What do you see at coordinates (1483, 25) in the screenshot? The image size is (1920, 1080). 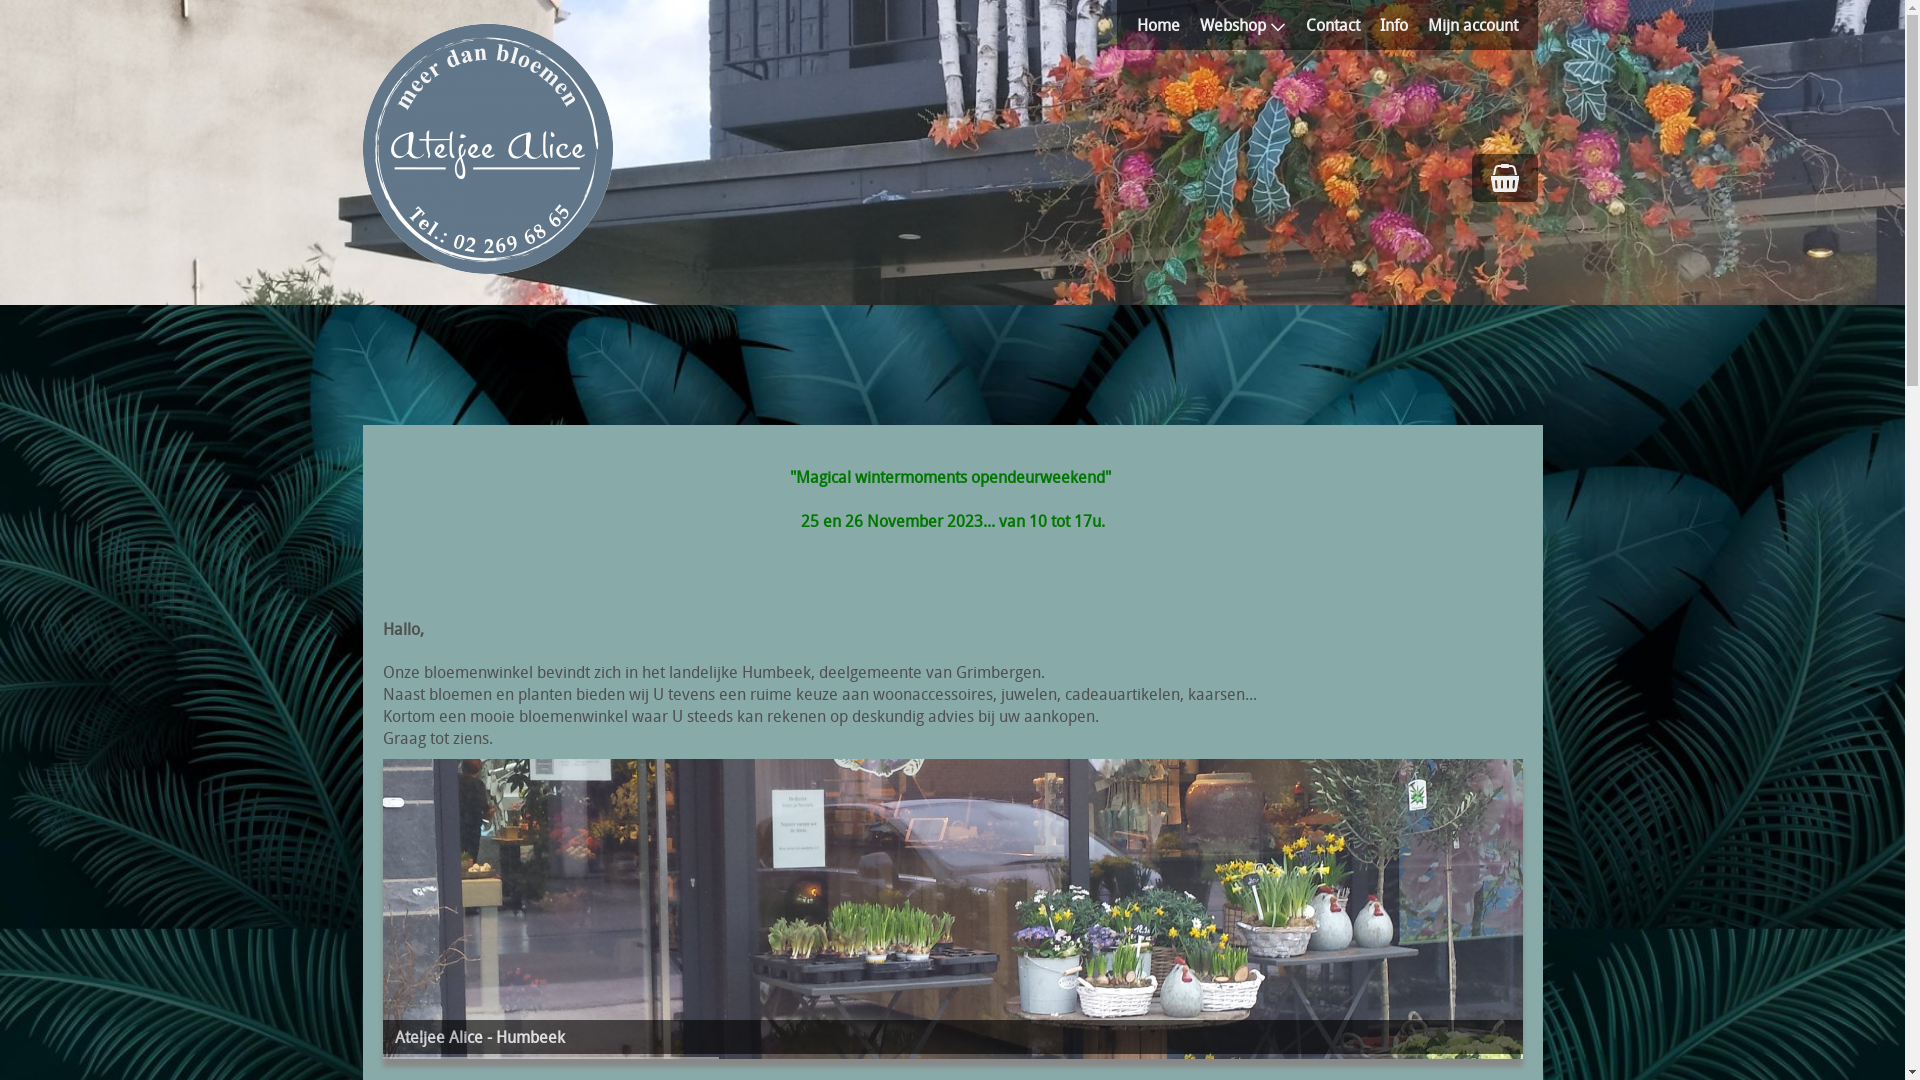 I see `Mijn account` at bounding box center [1483, 25].